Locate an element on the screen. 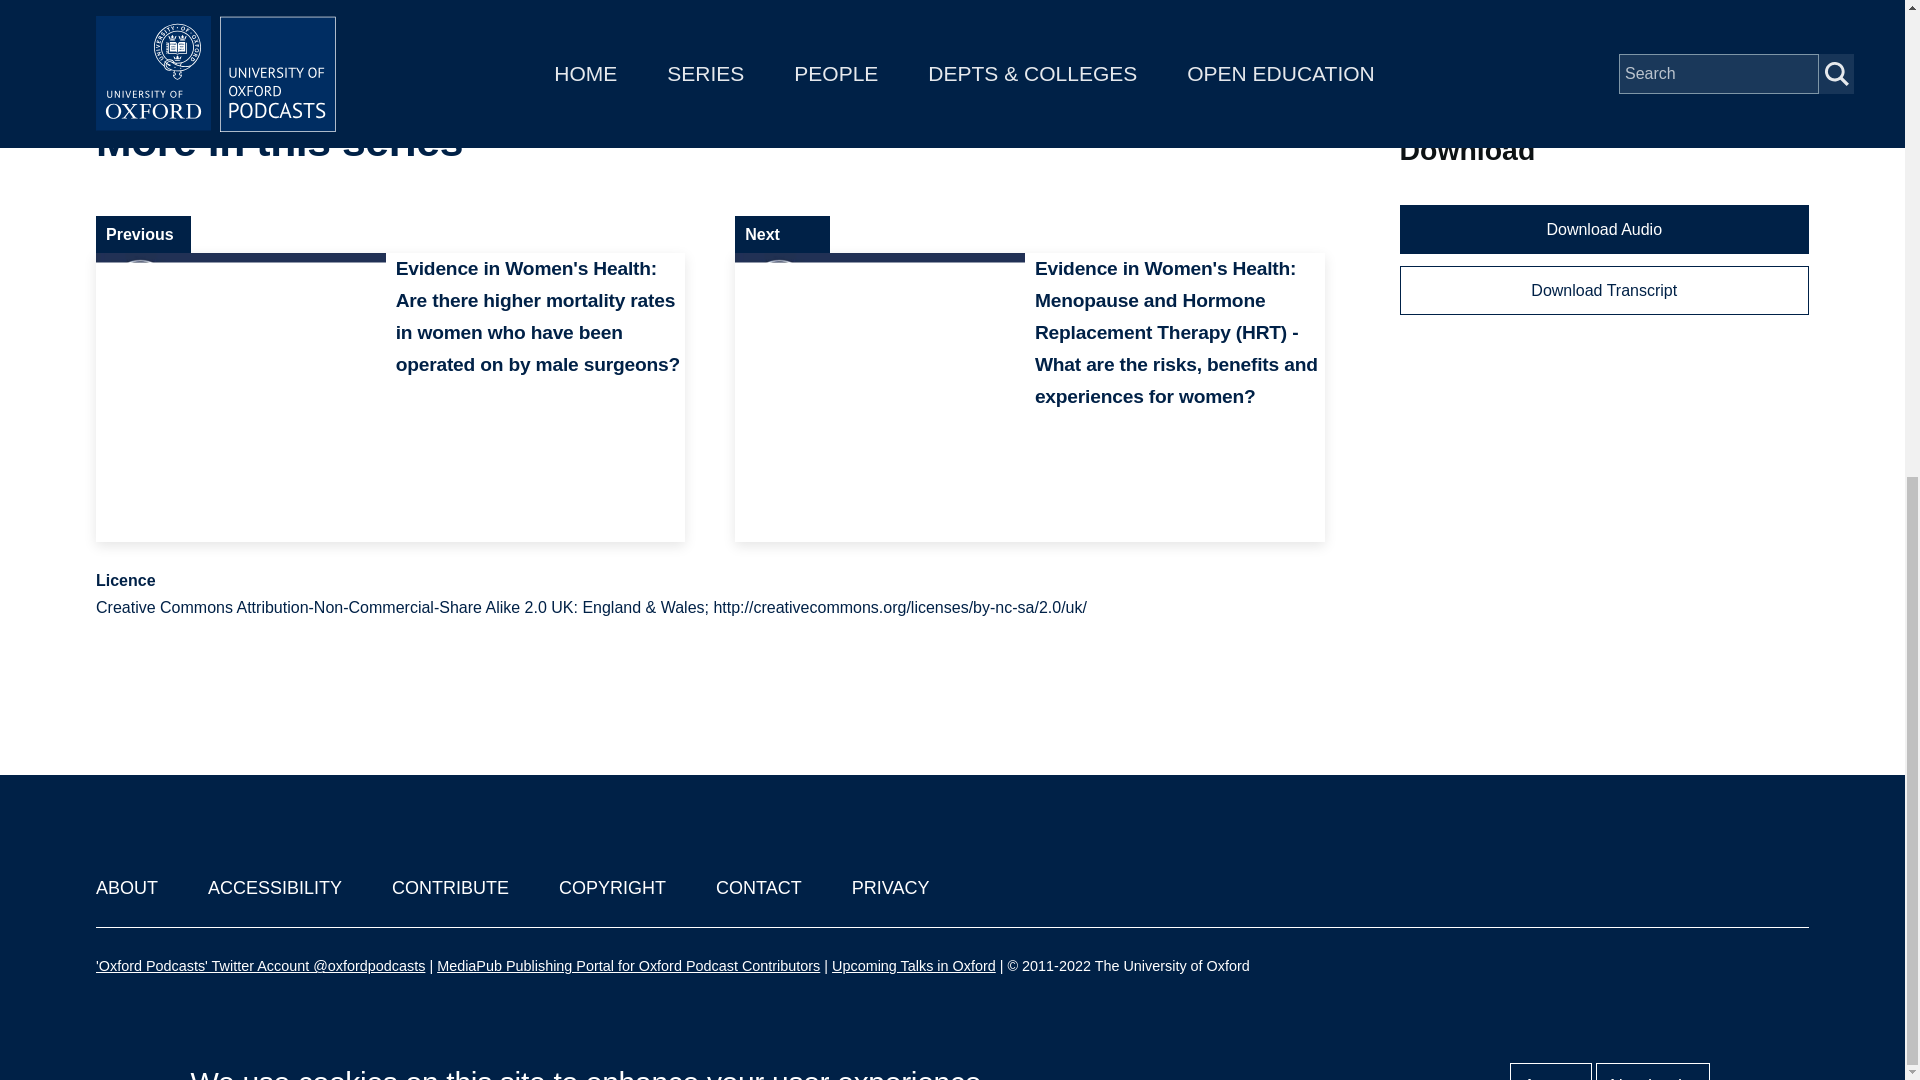 This screenshot has height=1080, width=1920. COPYRIGHT is located at coordinates (612, 888).